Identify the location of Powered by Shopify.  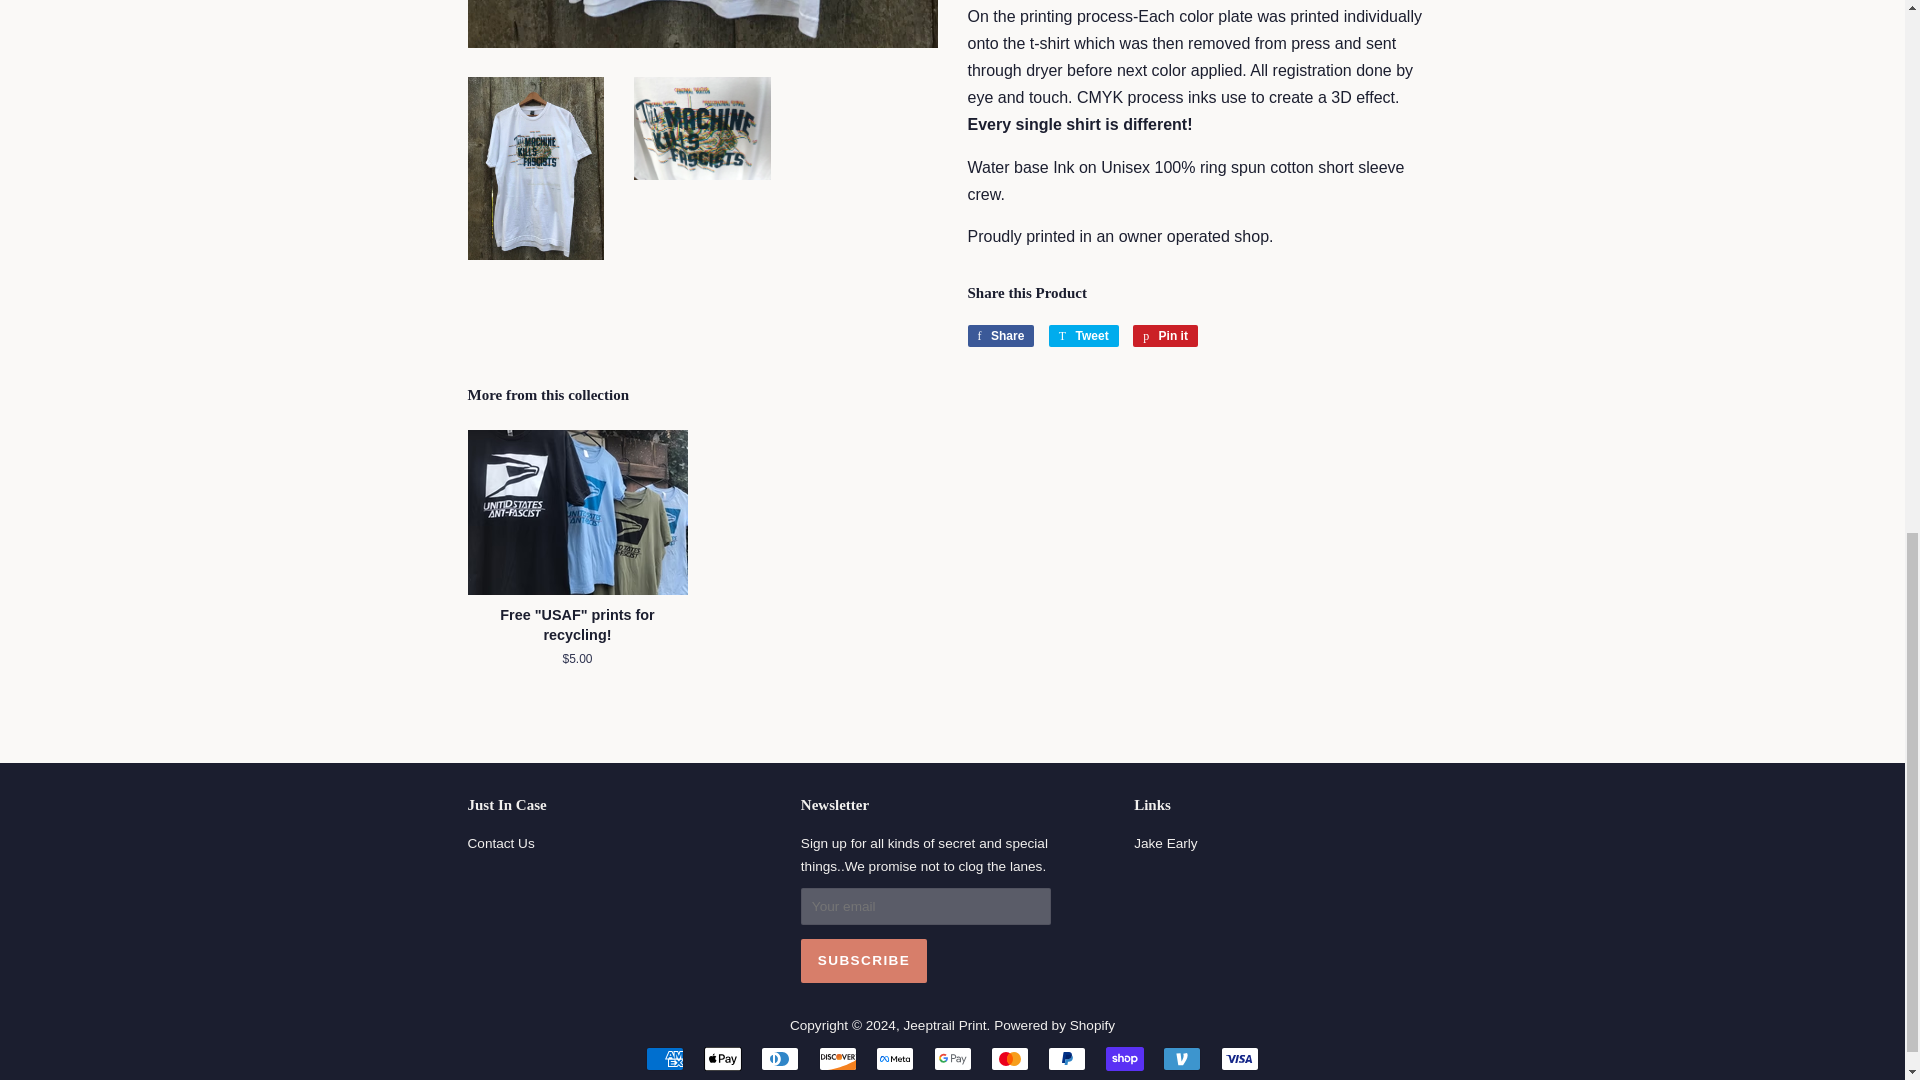
(1054, 1025).